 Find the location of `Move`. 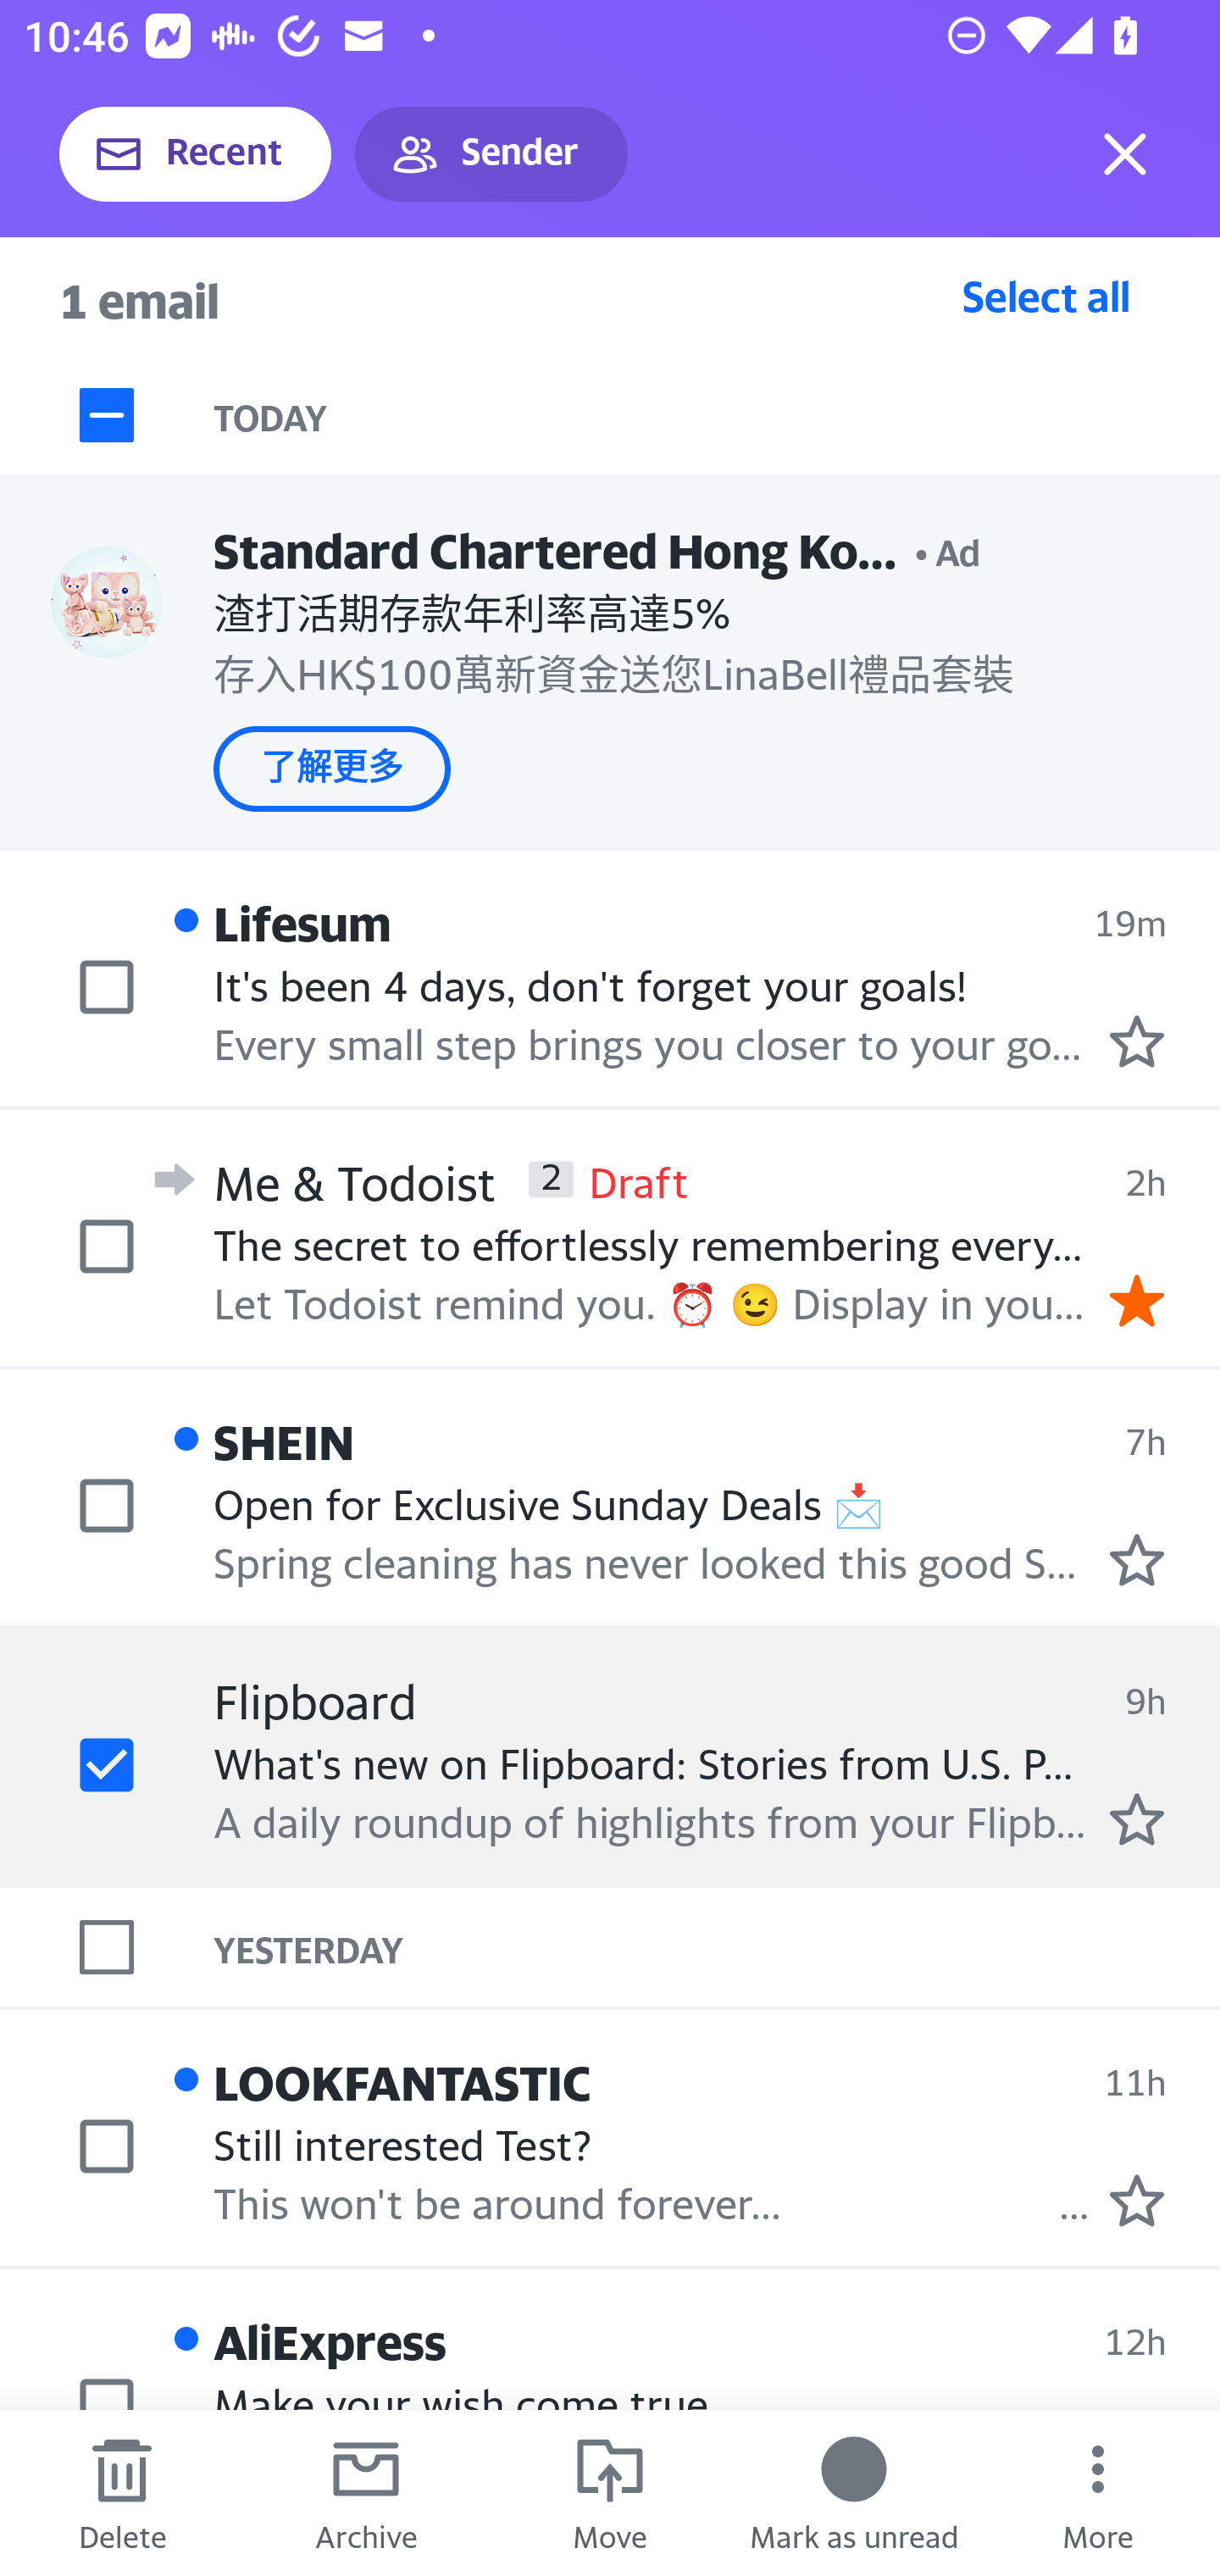

Move is located at coordinates (610, 2493).